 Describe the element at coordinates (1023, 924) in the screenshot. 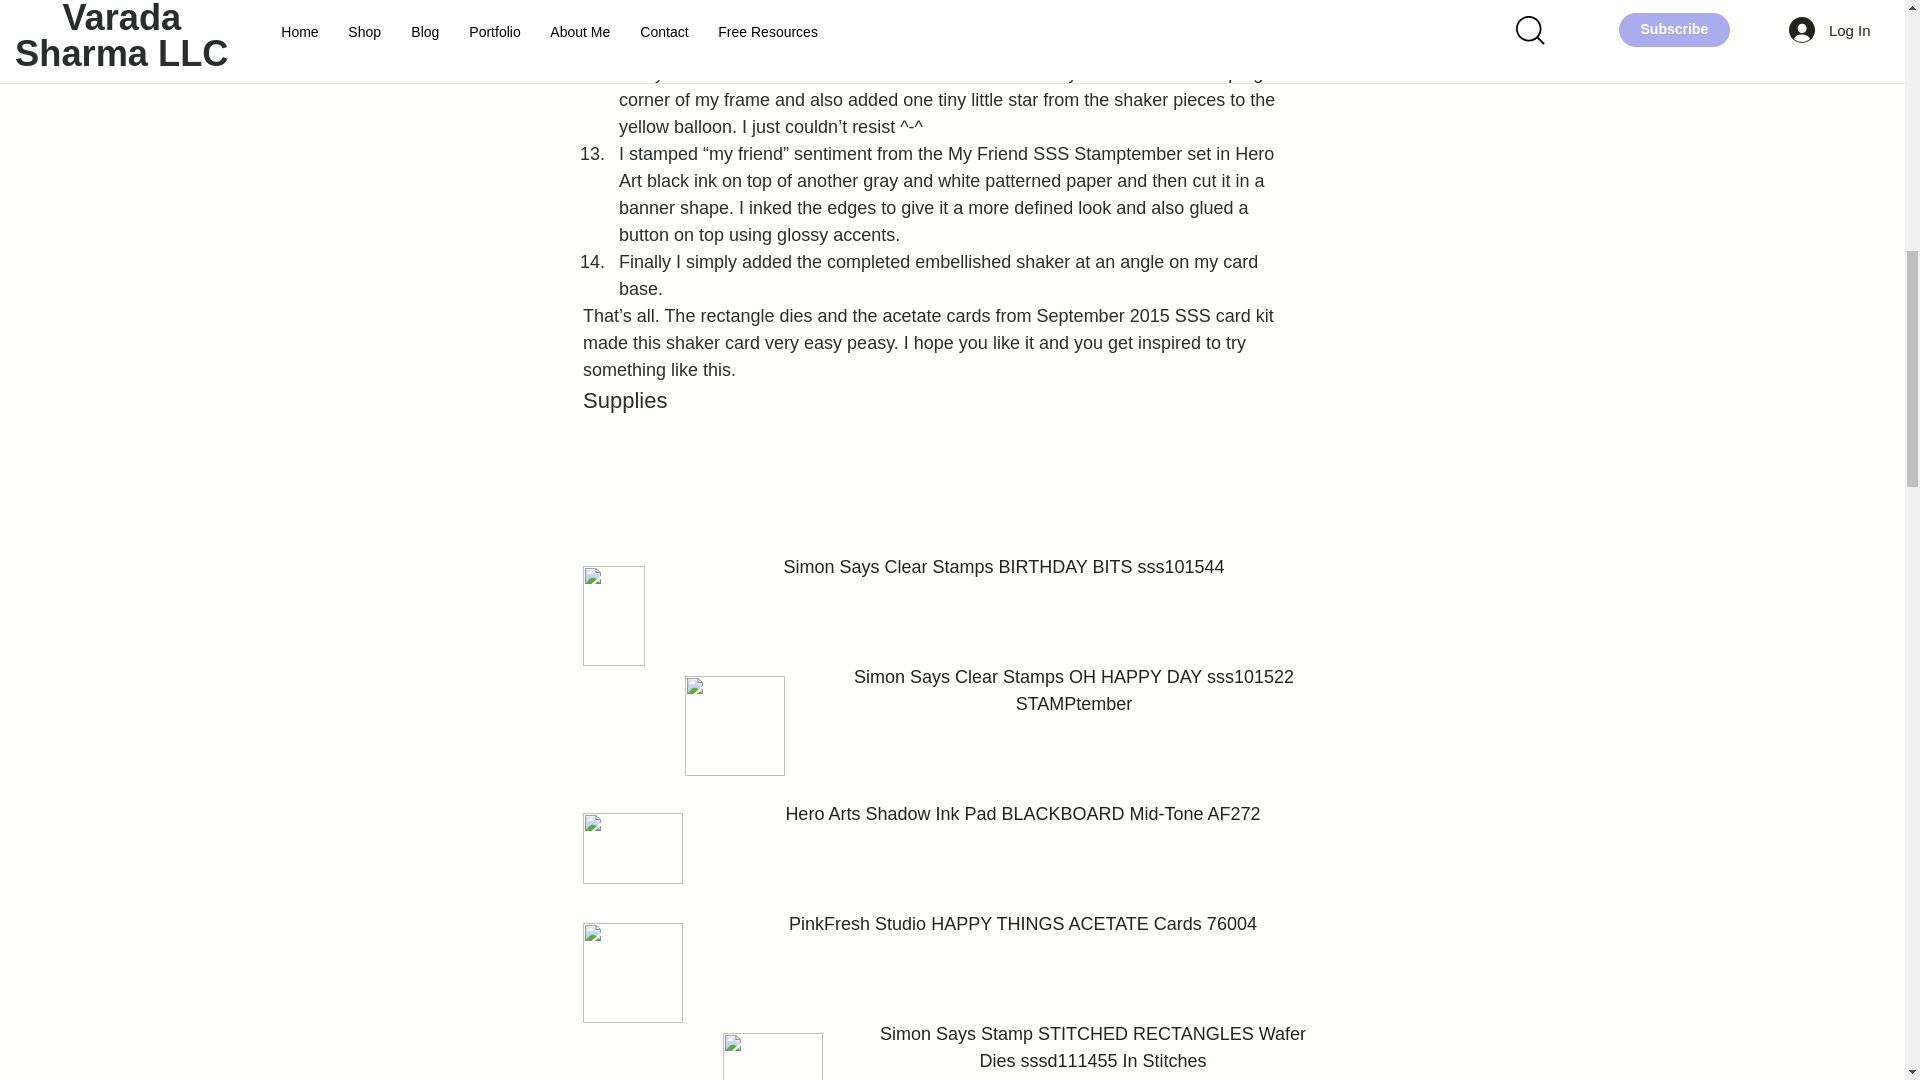

I see `PinkFresh Studio HAPPY THINGS ACETATE Cards 76004` at that location.